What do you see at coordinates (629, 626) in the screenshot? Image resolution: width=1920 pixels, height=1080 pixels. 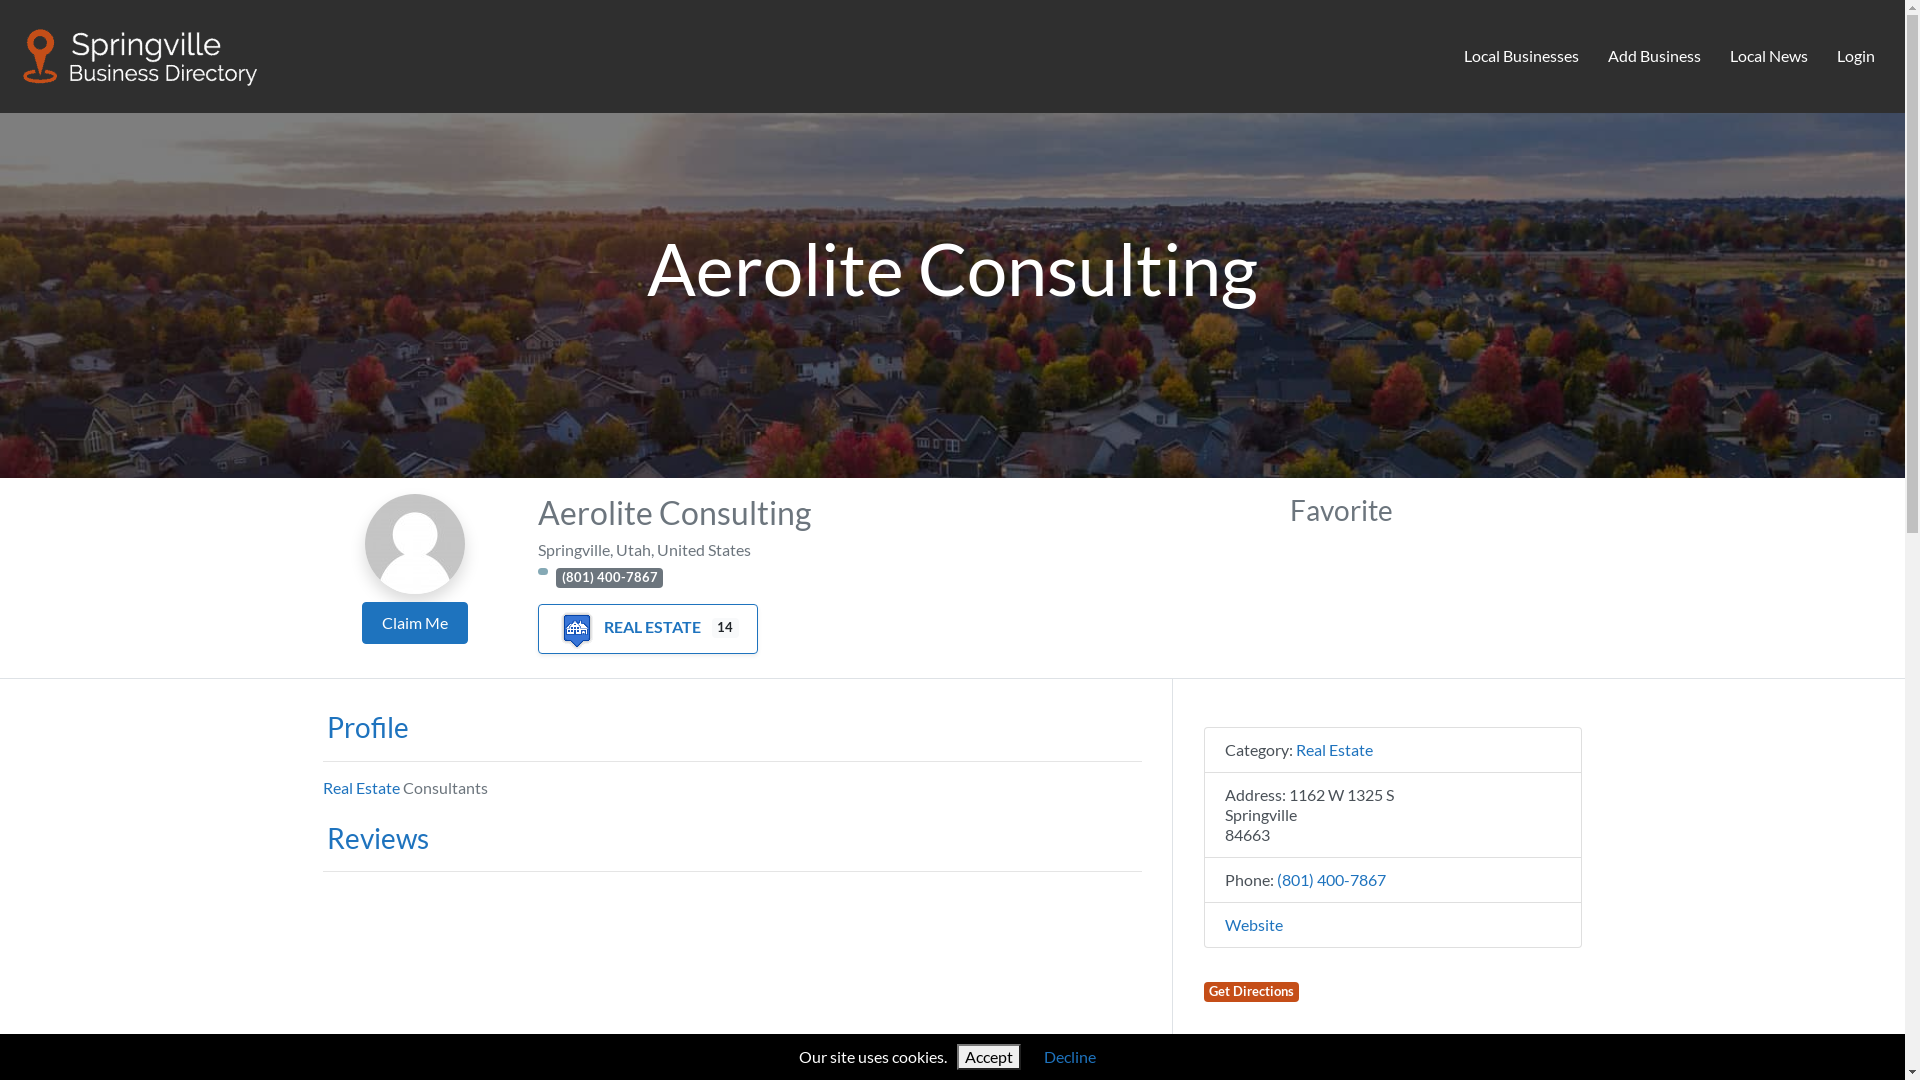 I see `REAL ESTATE` at bounding box center [629, 626].